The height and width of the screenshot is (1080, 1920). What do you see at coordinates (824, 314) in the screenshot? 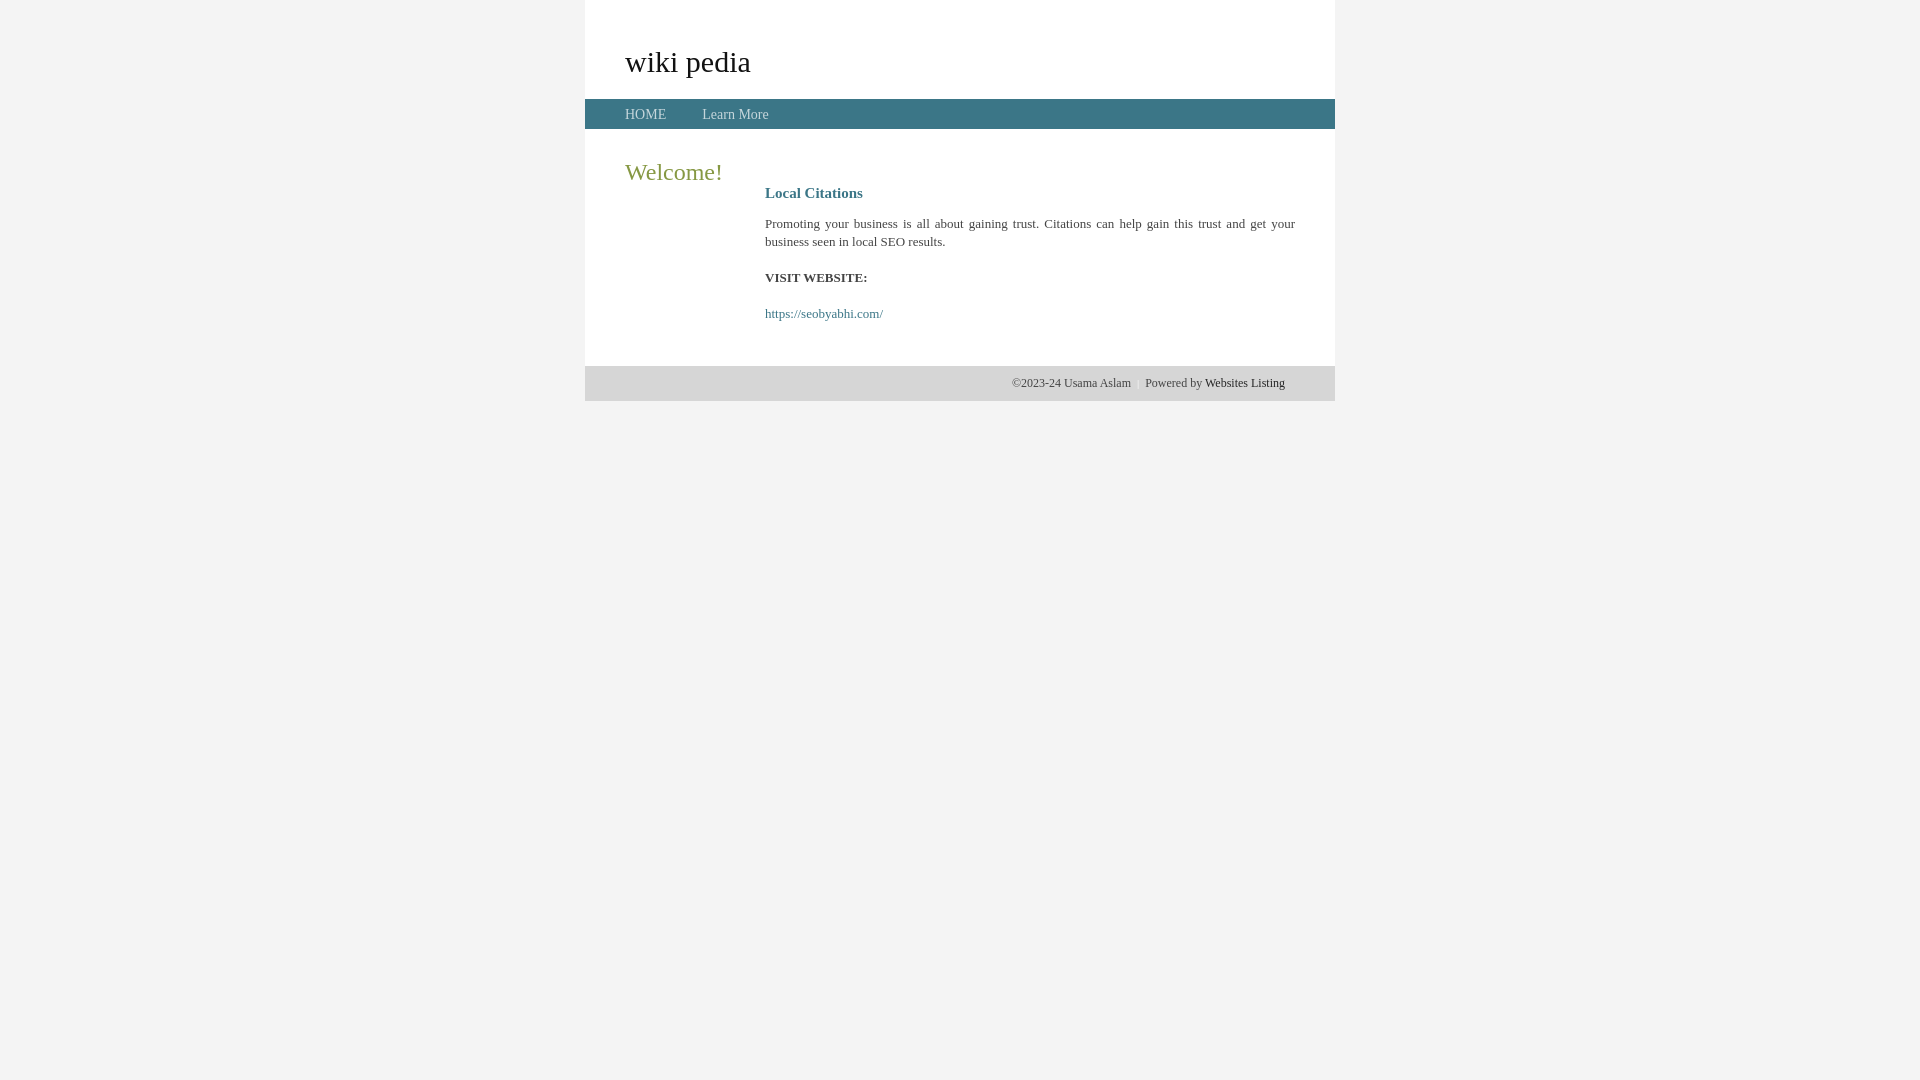
I see `https://seobyabhi.com/` at bounding box center [824, 314].